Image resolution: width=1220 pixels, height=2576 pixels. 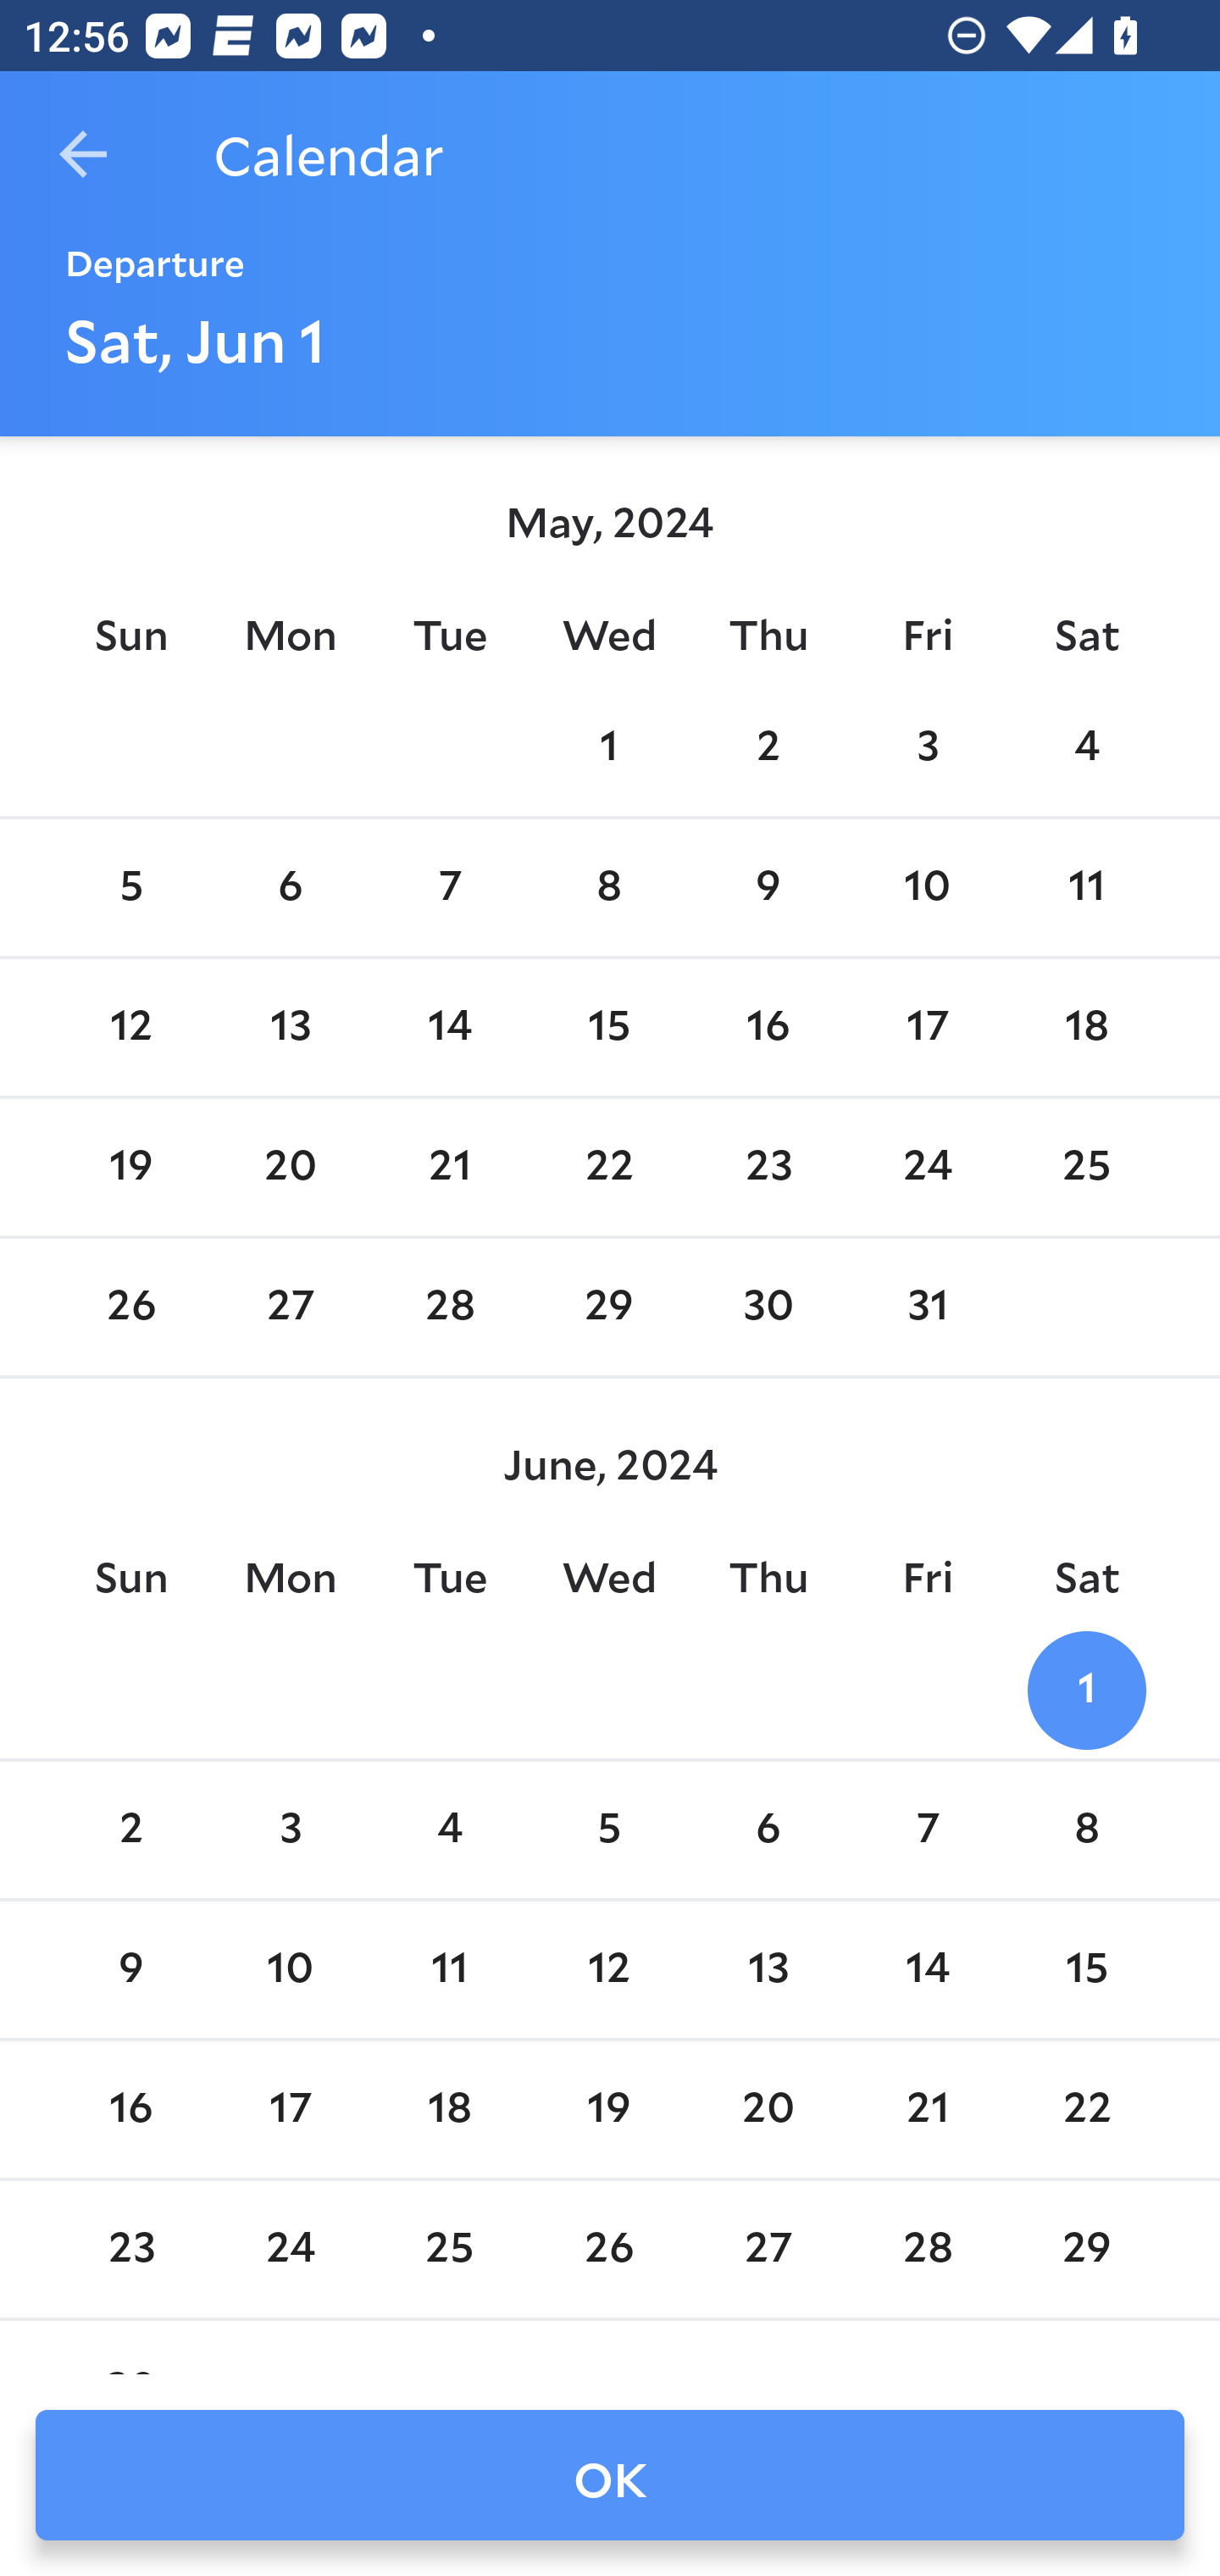 What do you see at coordinates (291, 1308) in the screenshot?
I see `27` at bounding box center [291, 1308].